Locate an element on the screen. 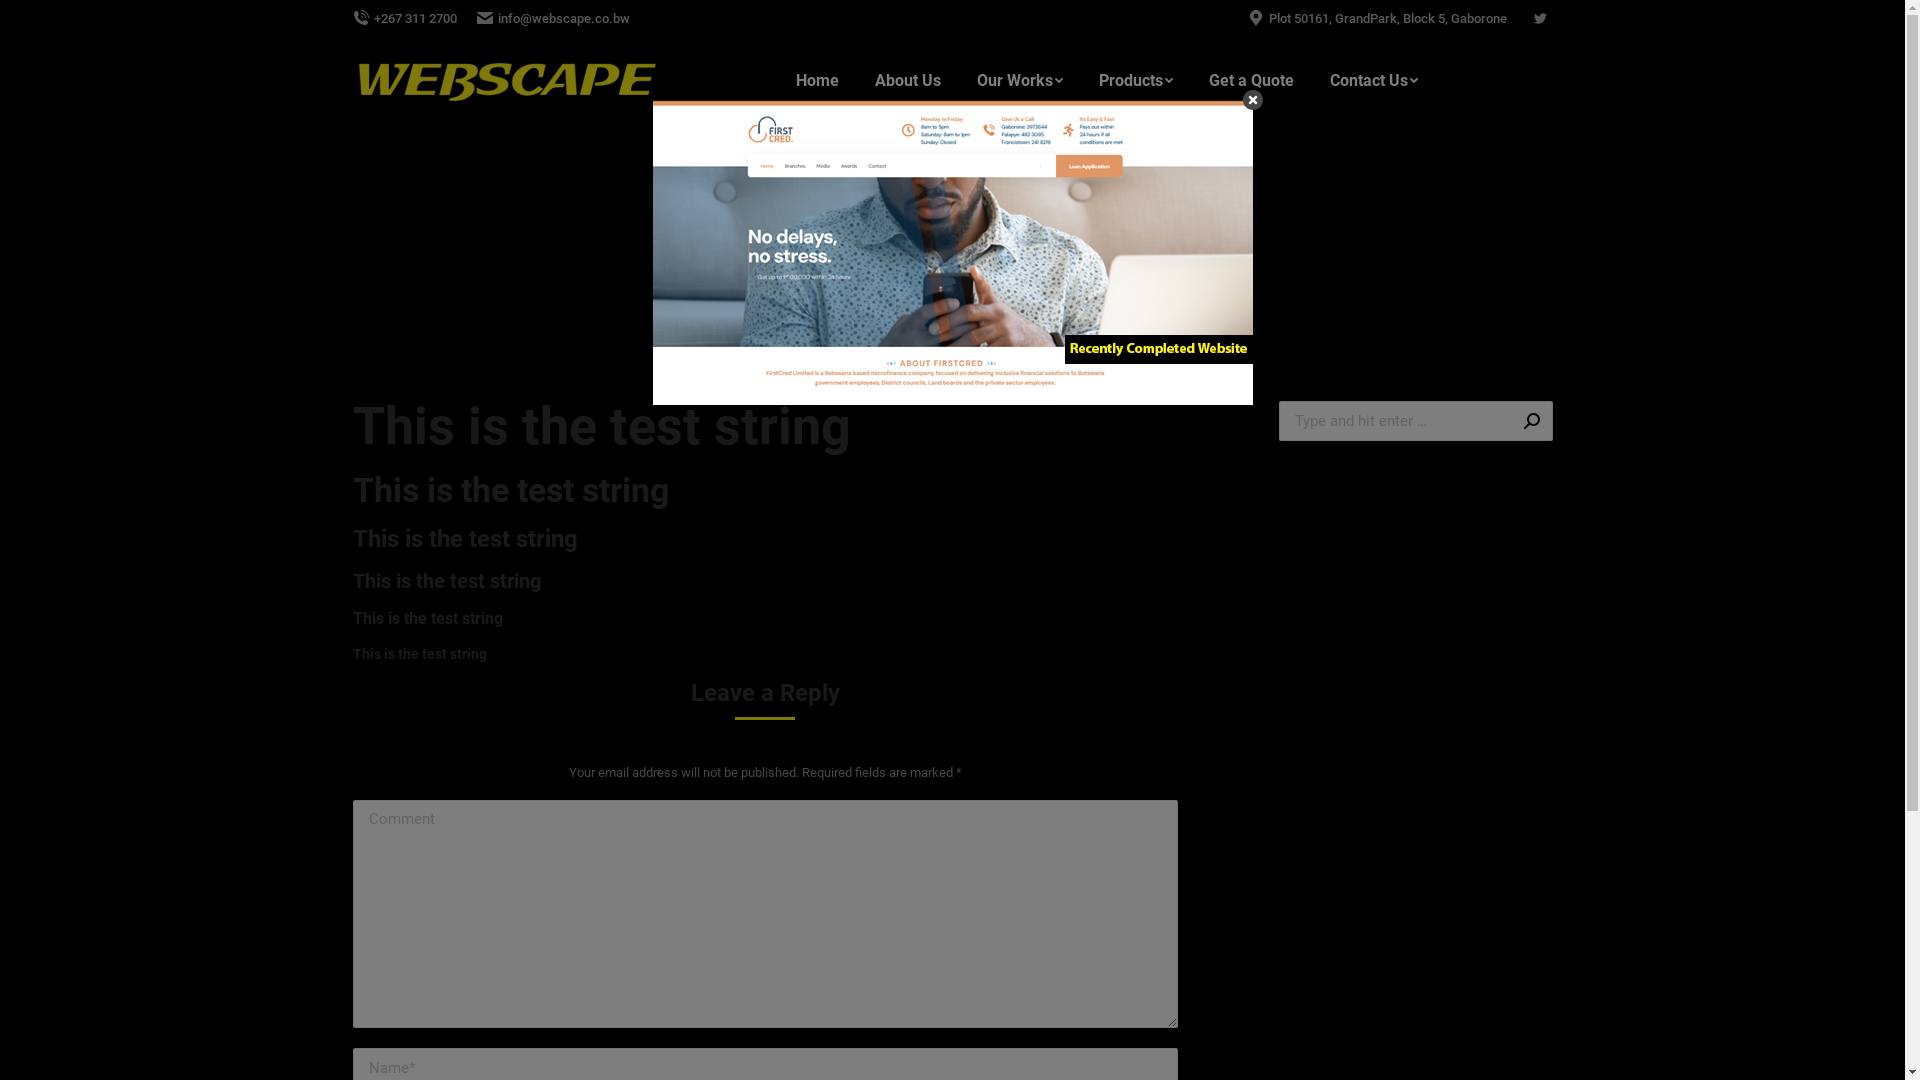  Twitter is located at coordinates (1539, 18).